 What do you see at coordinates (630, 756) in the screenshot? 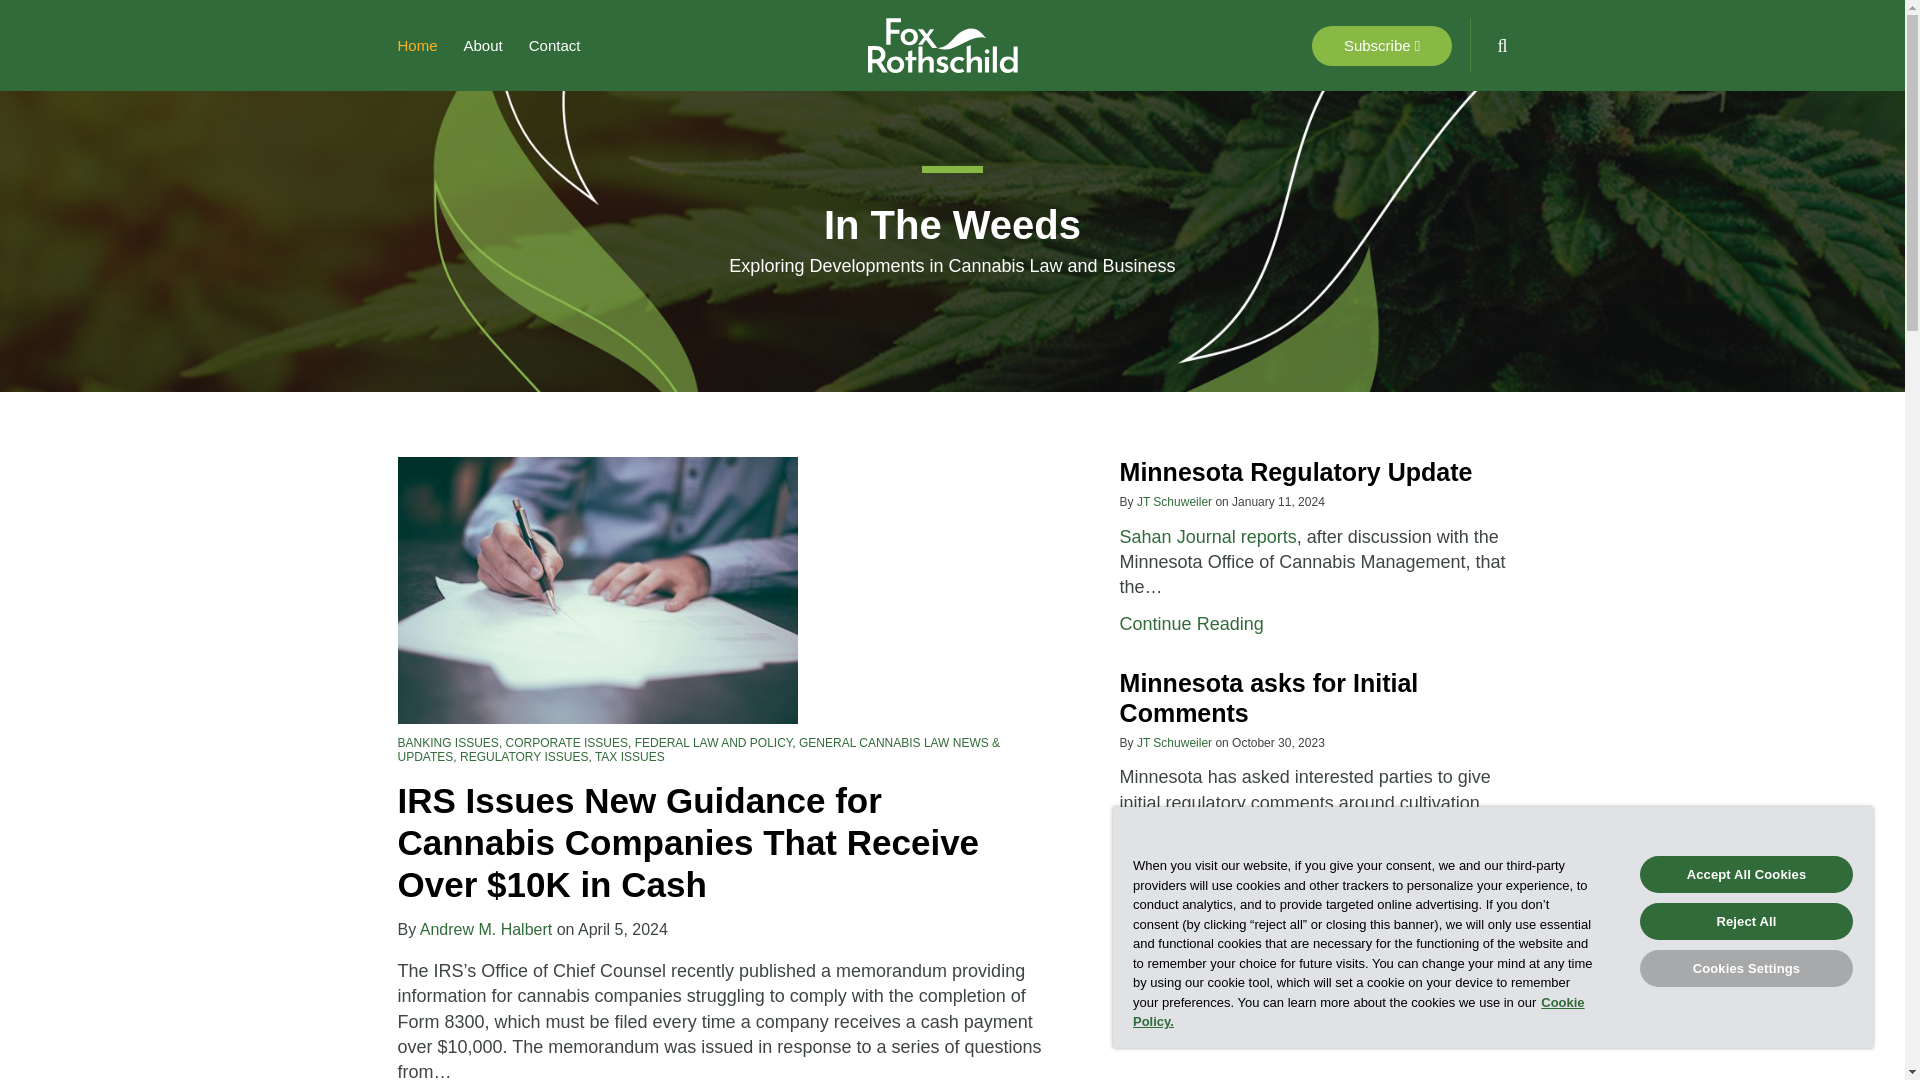
I see `Minnesota asks for Initial Comments` at bounding box center [630, 756].